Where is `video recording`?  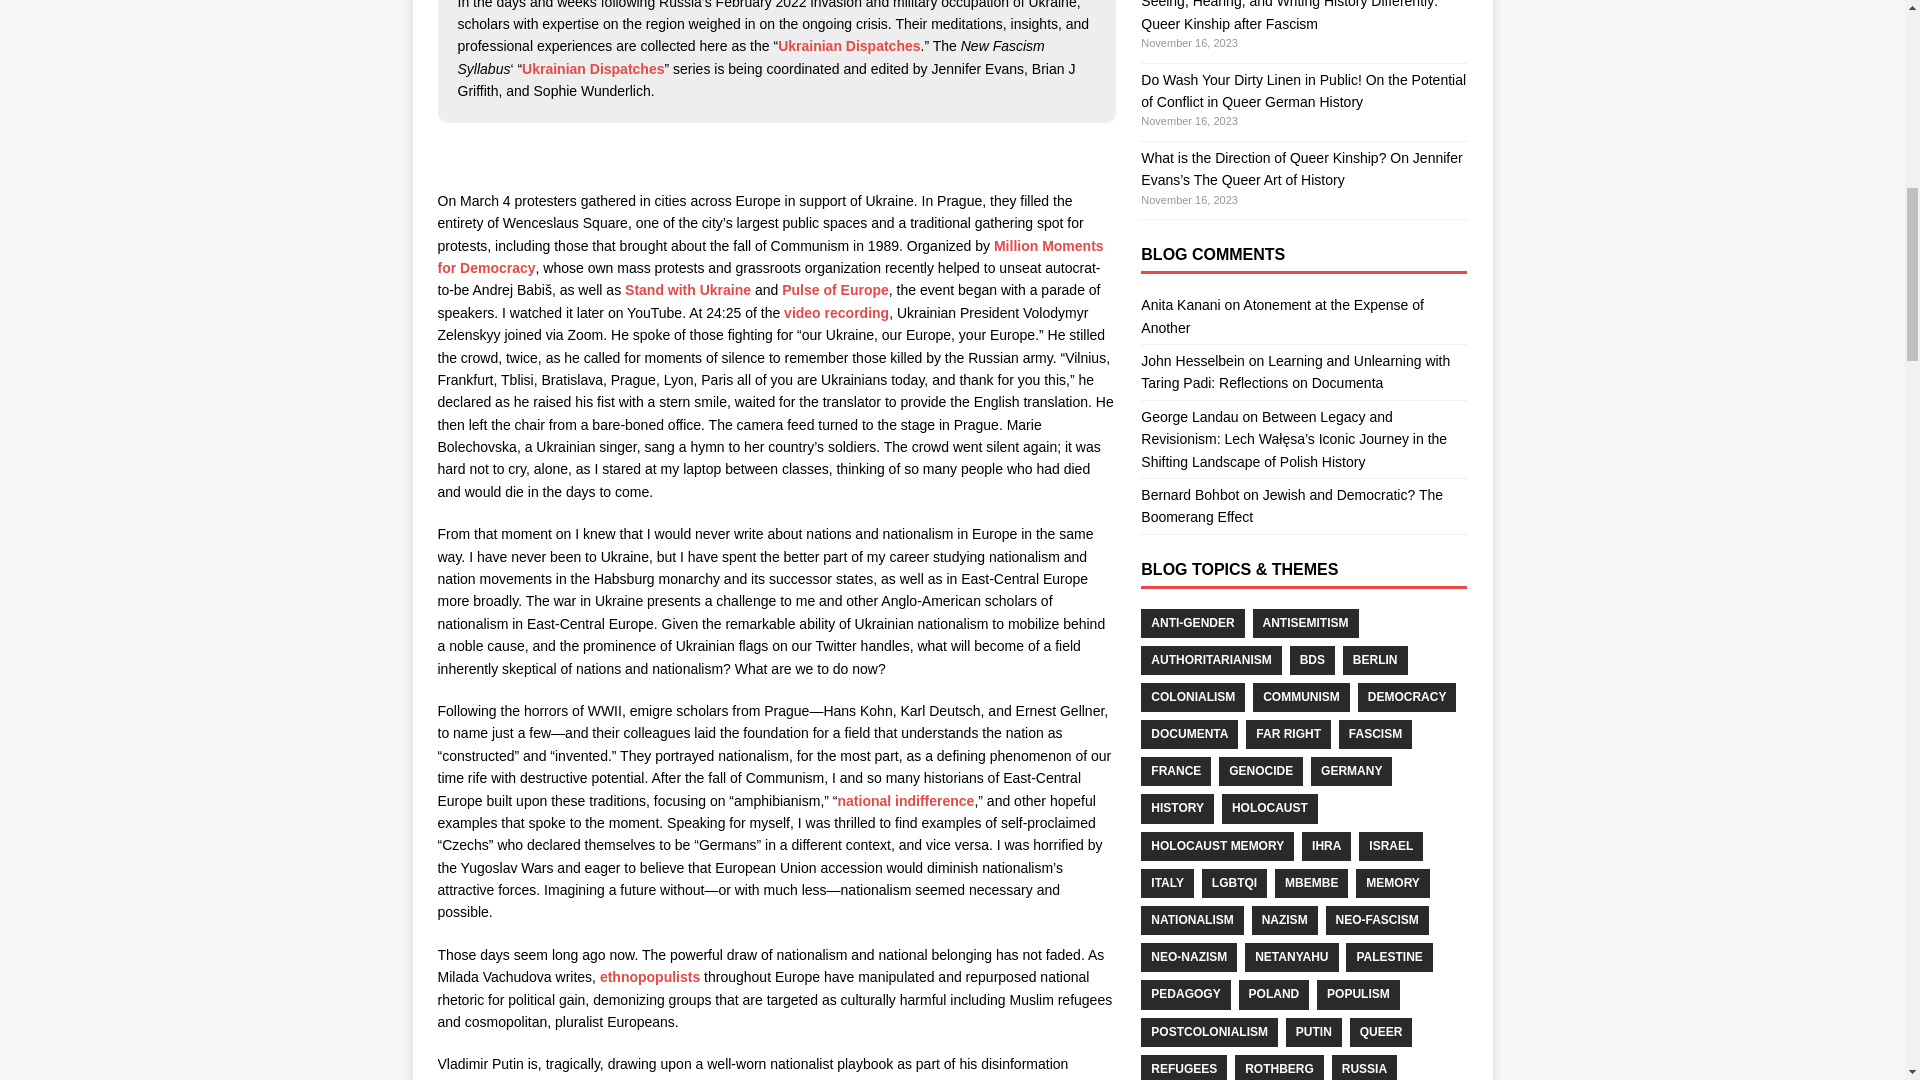 video recording is located at coordinates (836, 312).